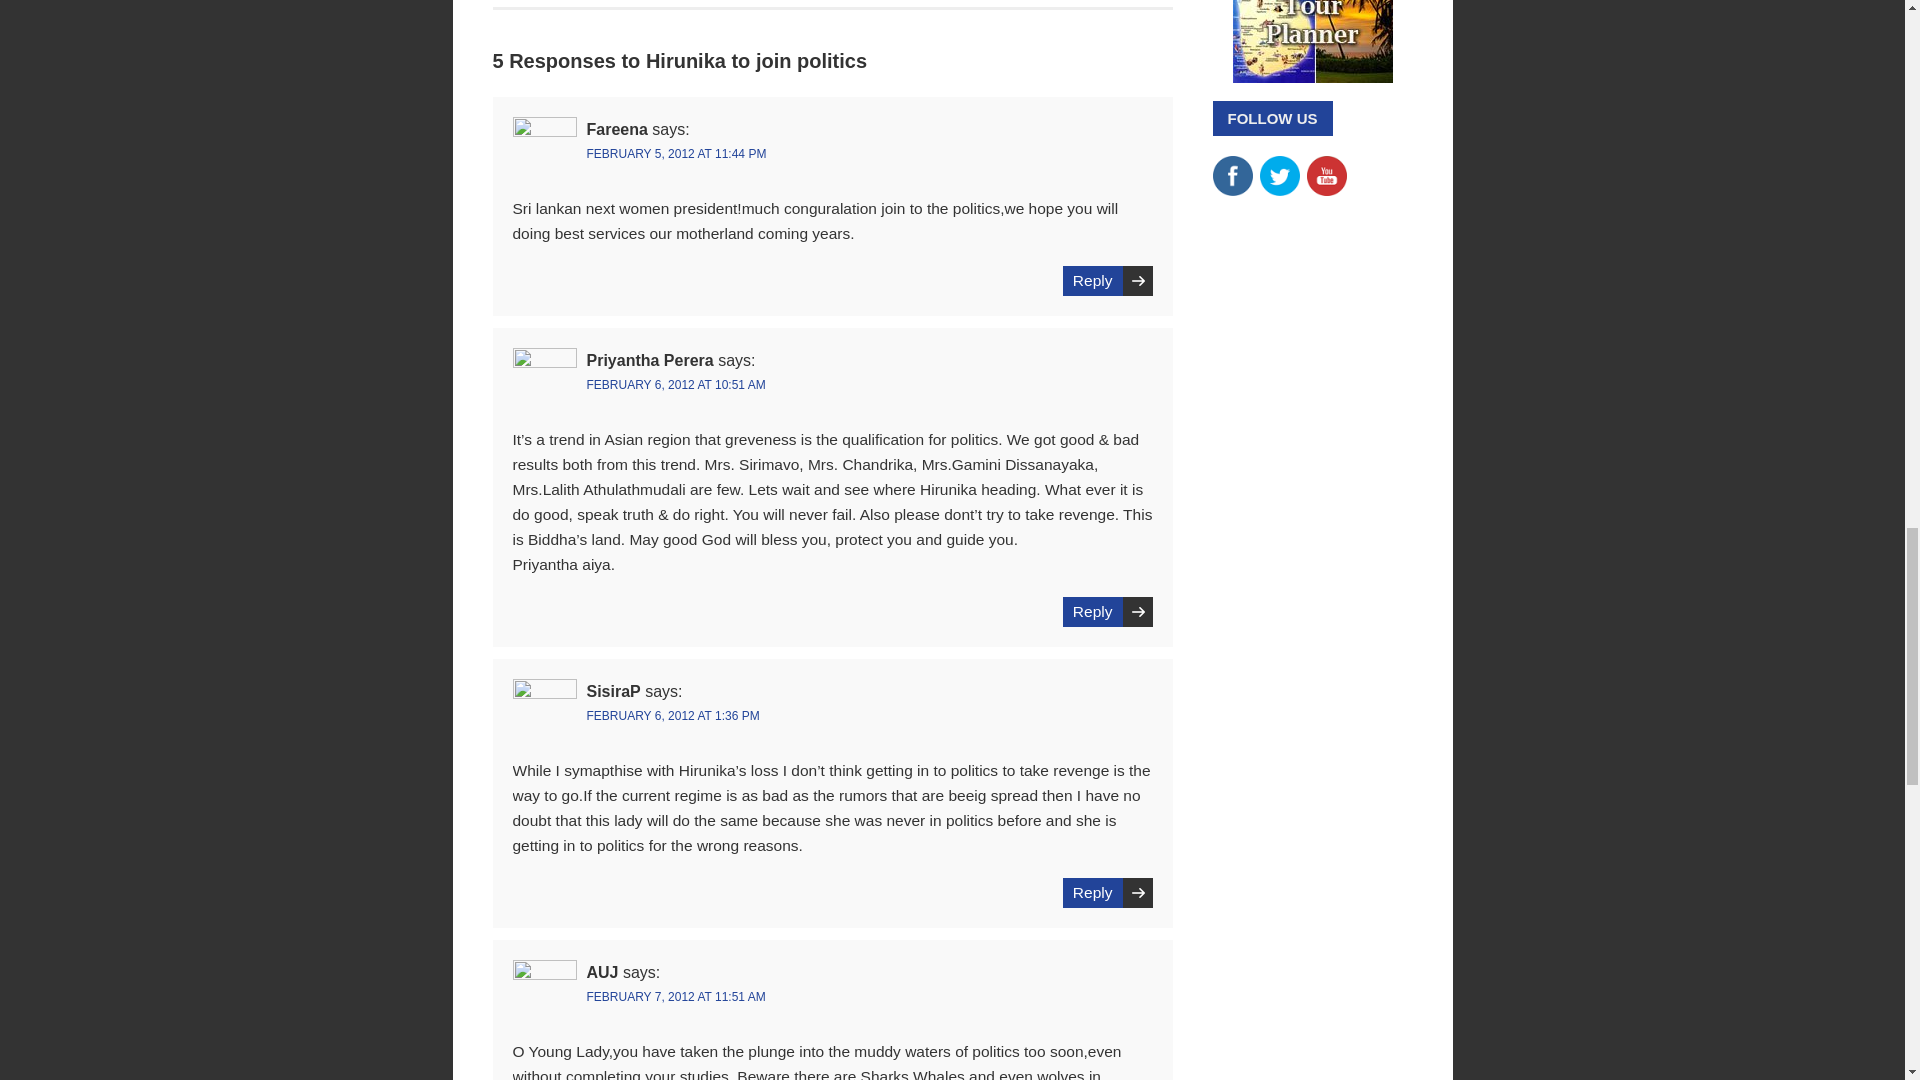 Image resolution: width=1920 pixels, height=1080 pixels. I want to click on FEBRUARY 7, 2012 AT 11:51 AM, so click(674, 997).